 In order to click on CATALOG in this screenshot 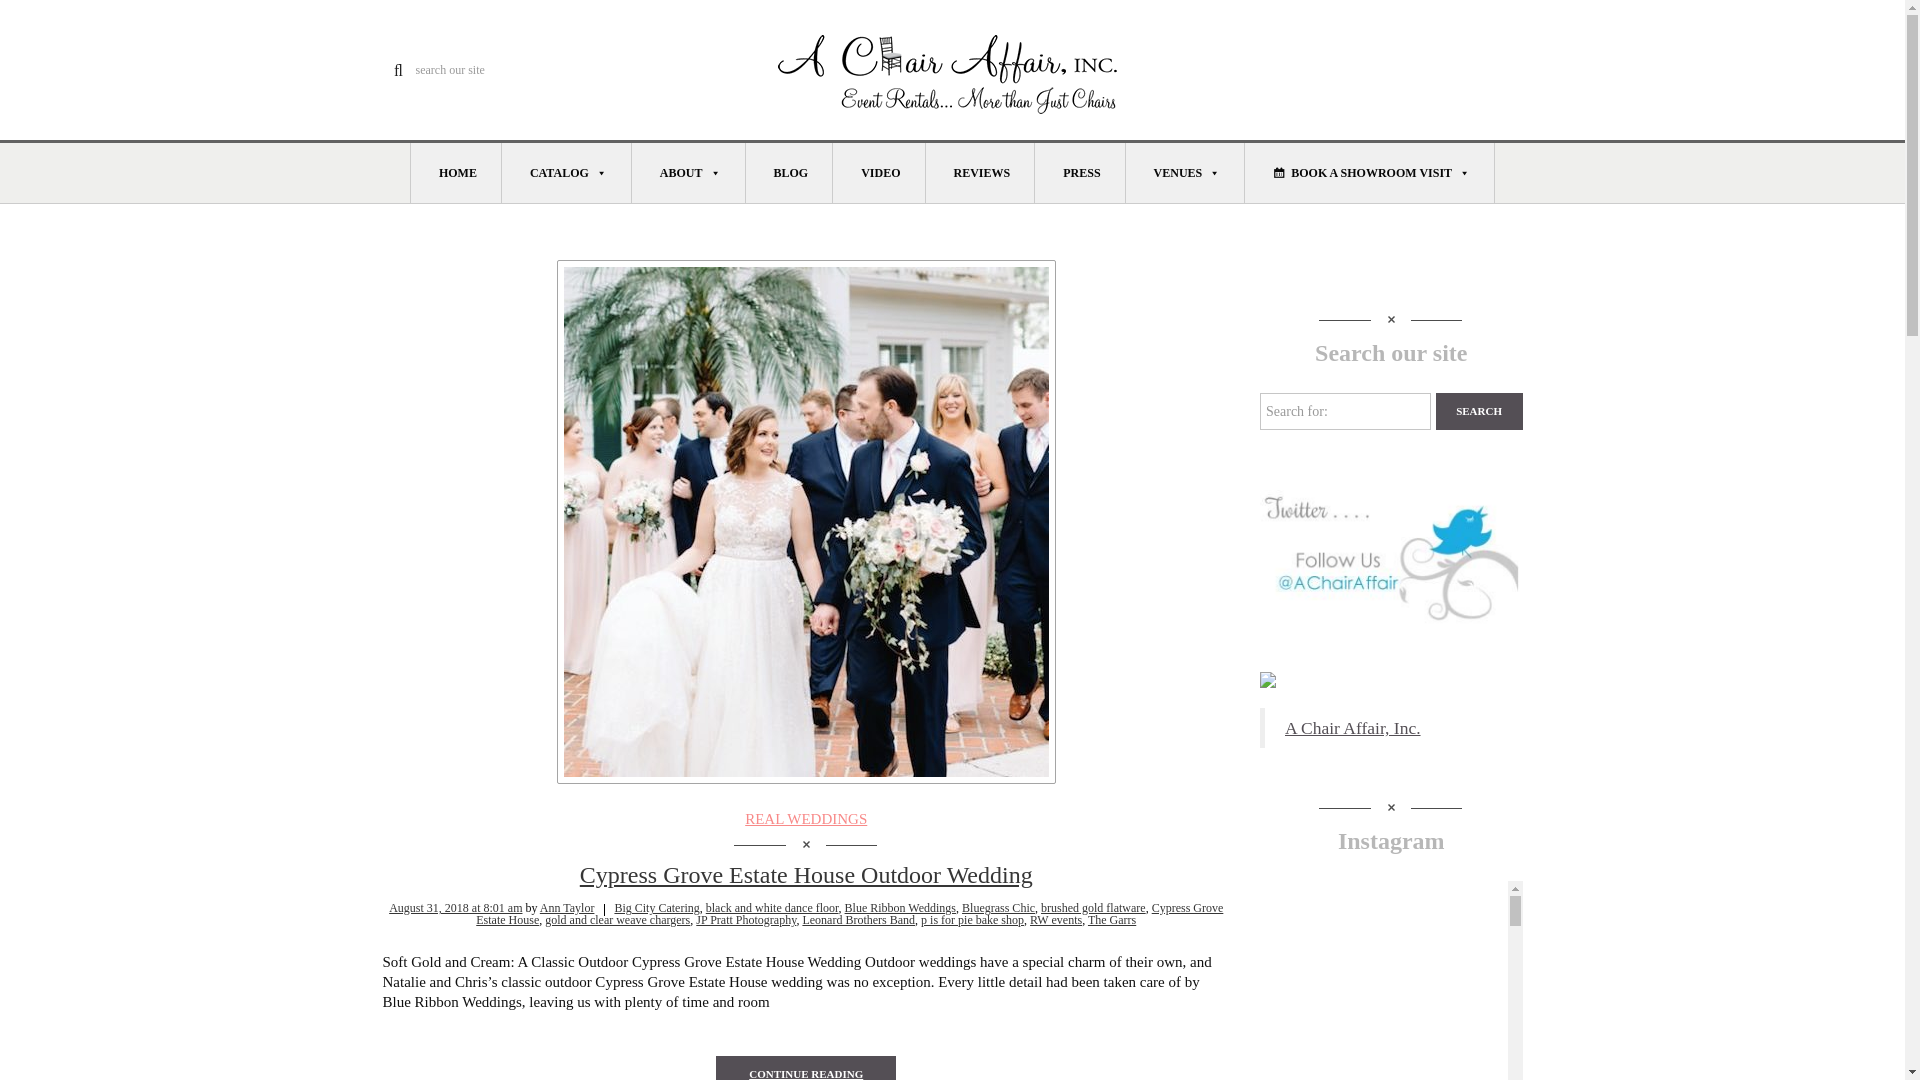, I will do `click(566, 172)`.